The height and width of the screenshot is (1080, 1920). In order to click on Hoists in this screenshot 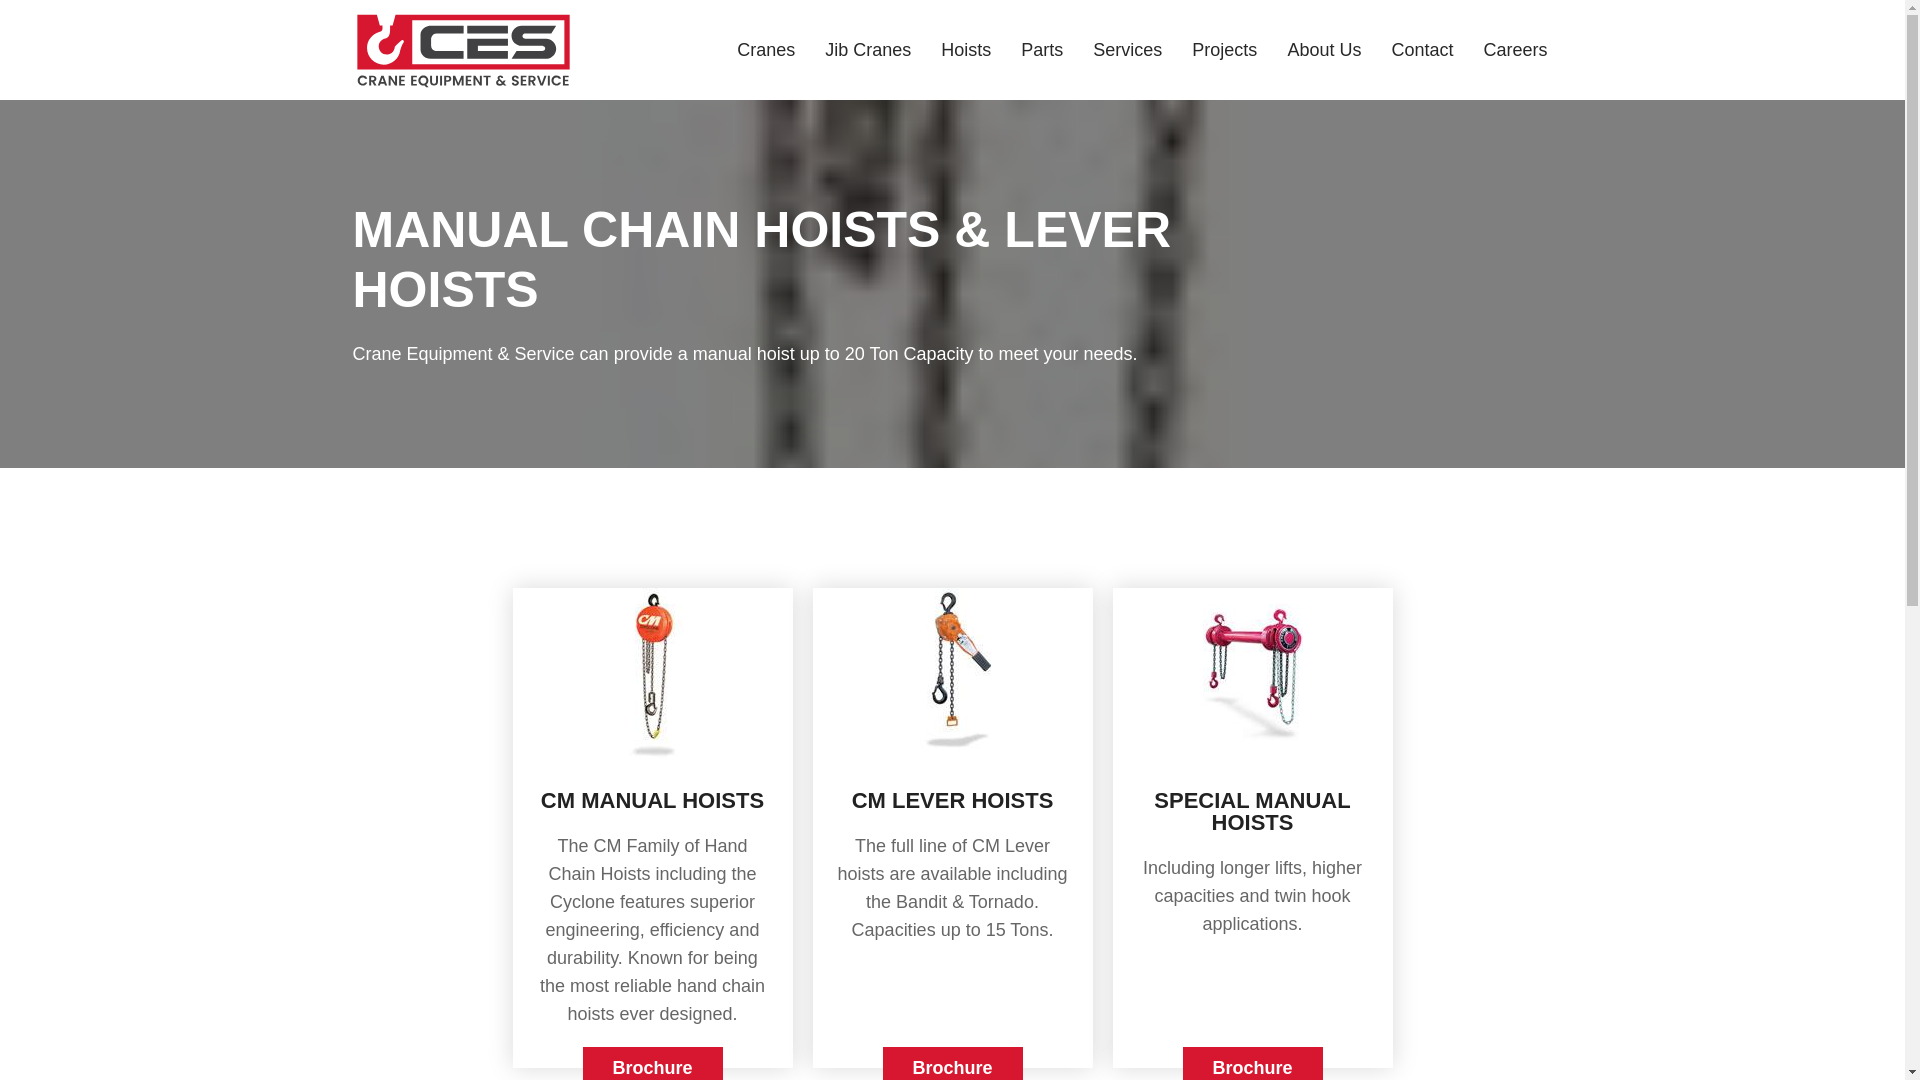, I will do `click(966, 50)`.